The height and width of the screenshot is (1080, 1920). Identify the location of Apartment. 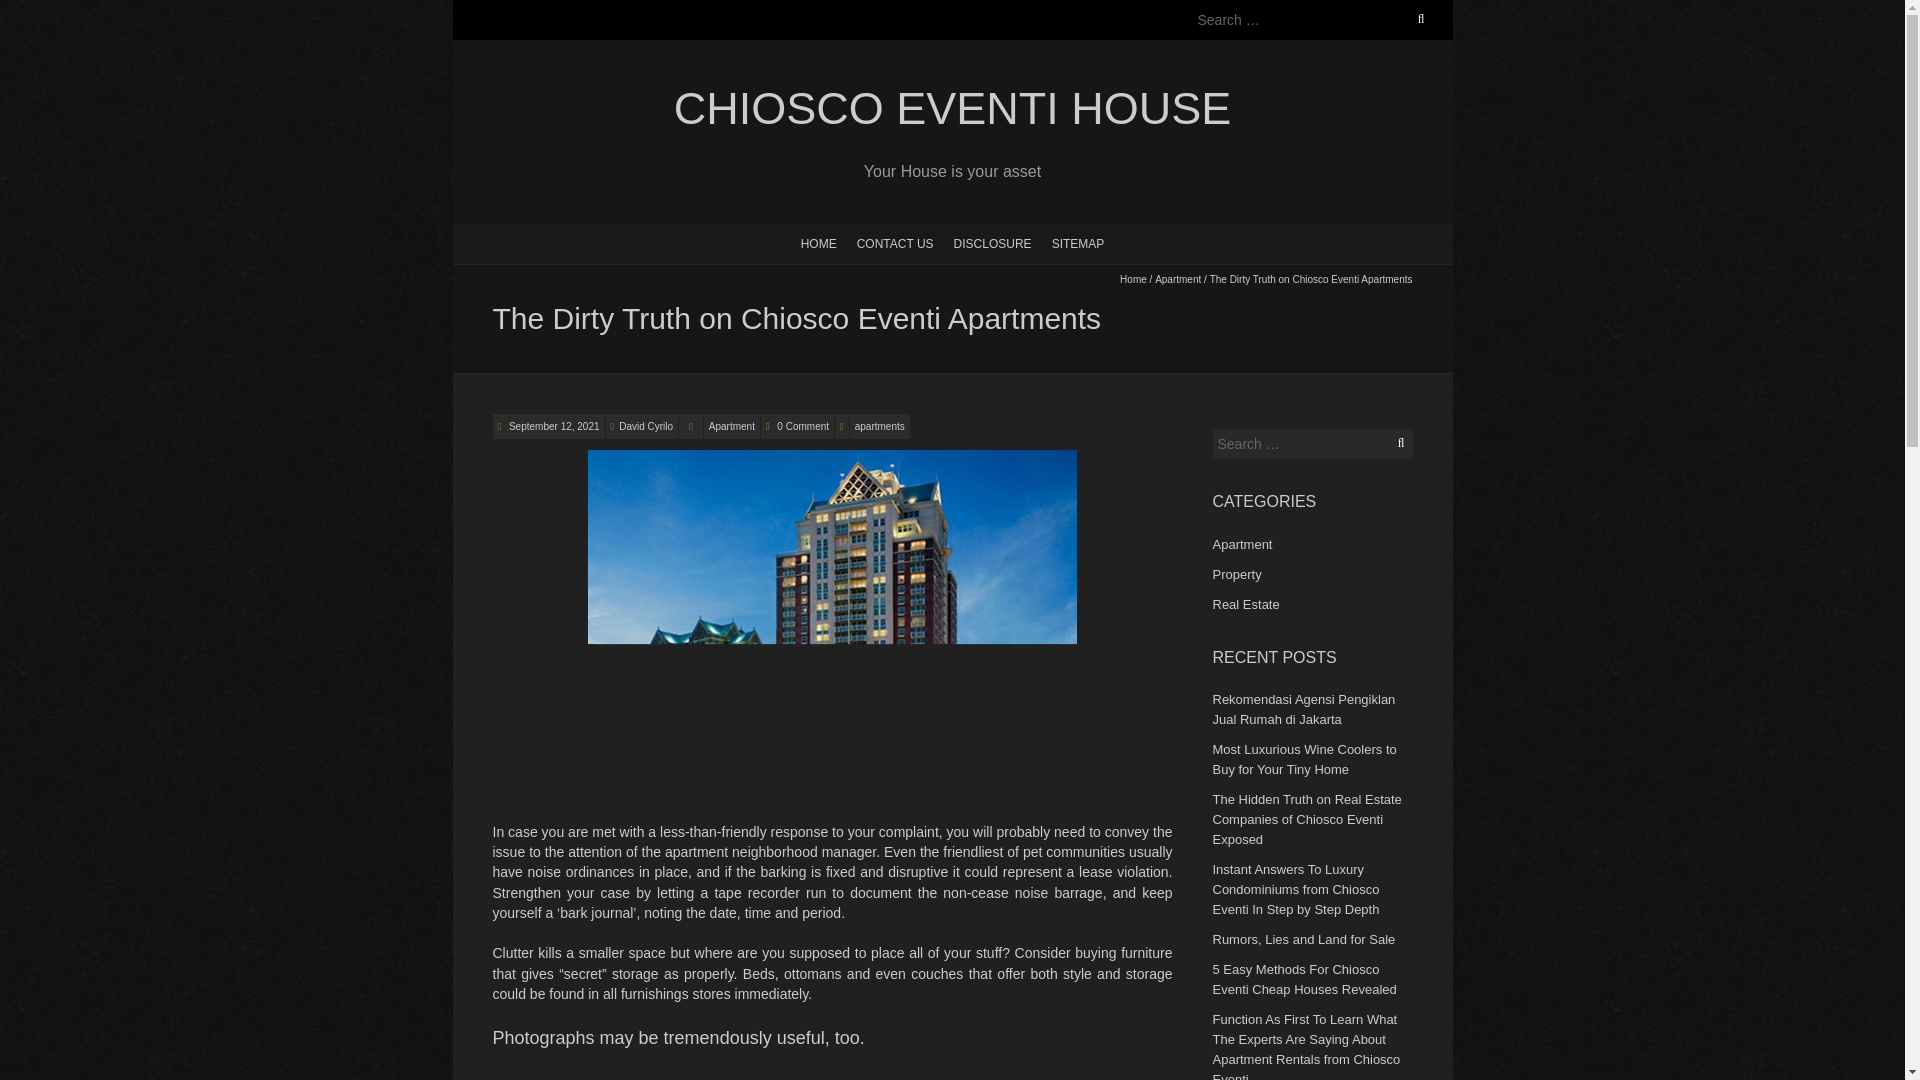
(1241, 544).